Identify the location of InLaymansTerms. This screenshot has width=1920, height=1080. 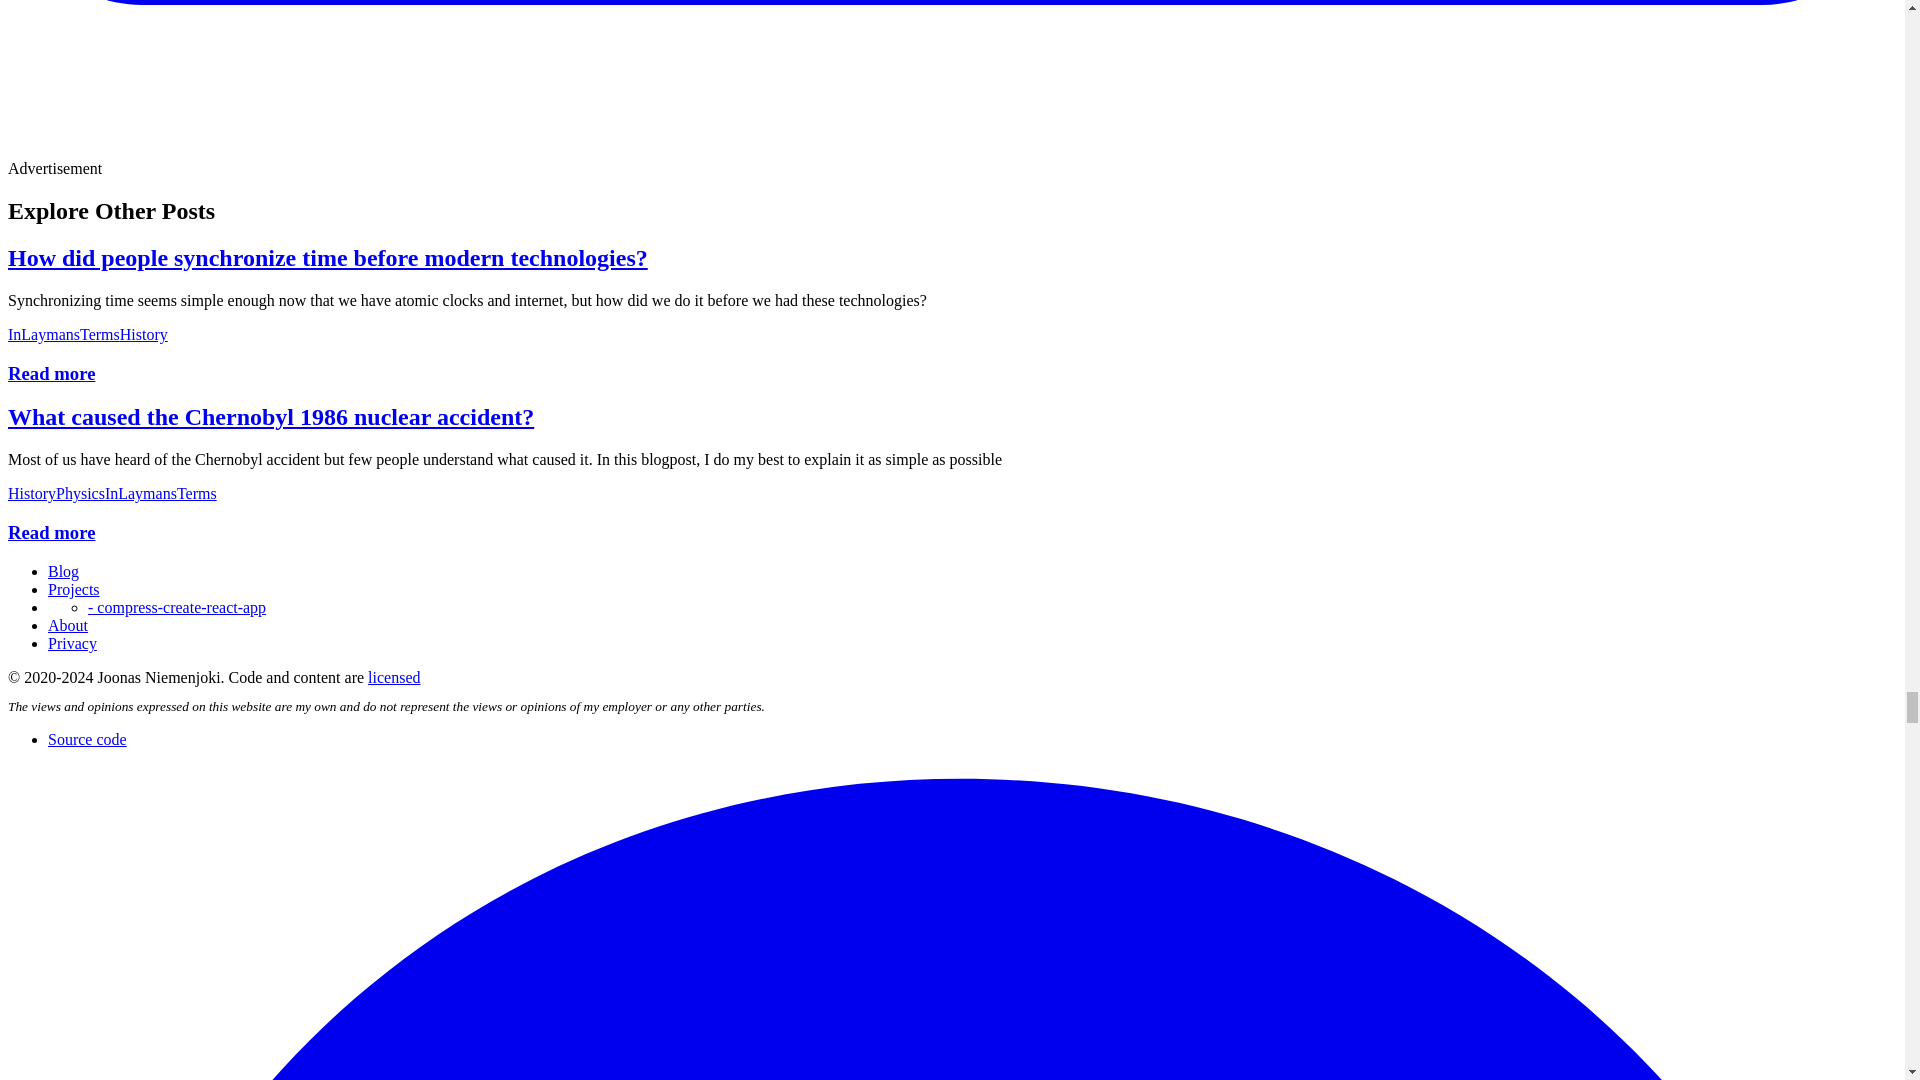
(63, 334).